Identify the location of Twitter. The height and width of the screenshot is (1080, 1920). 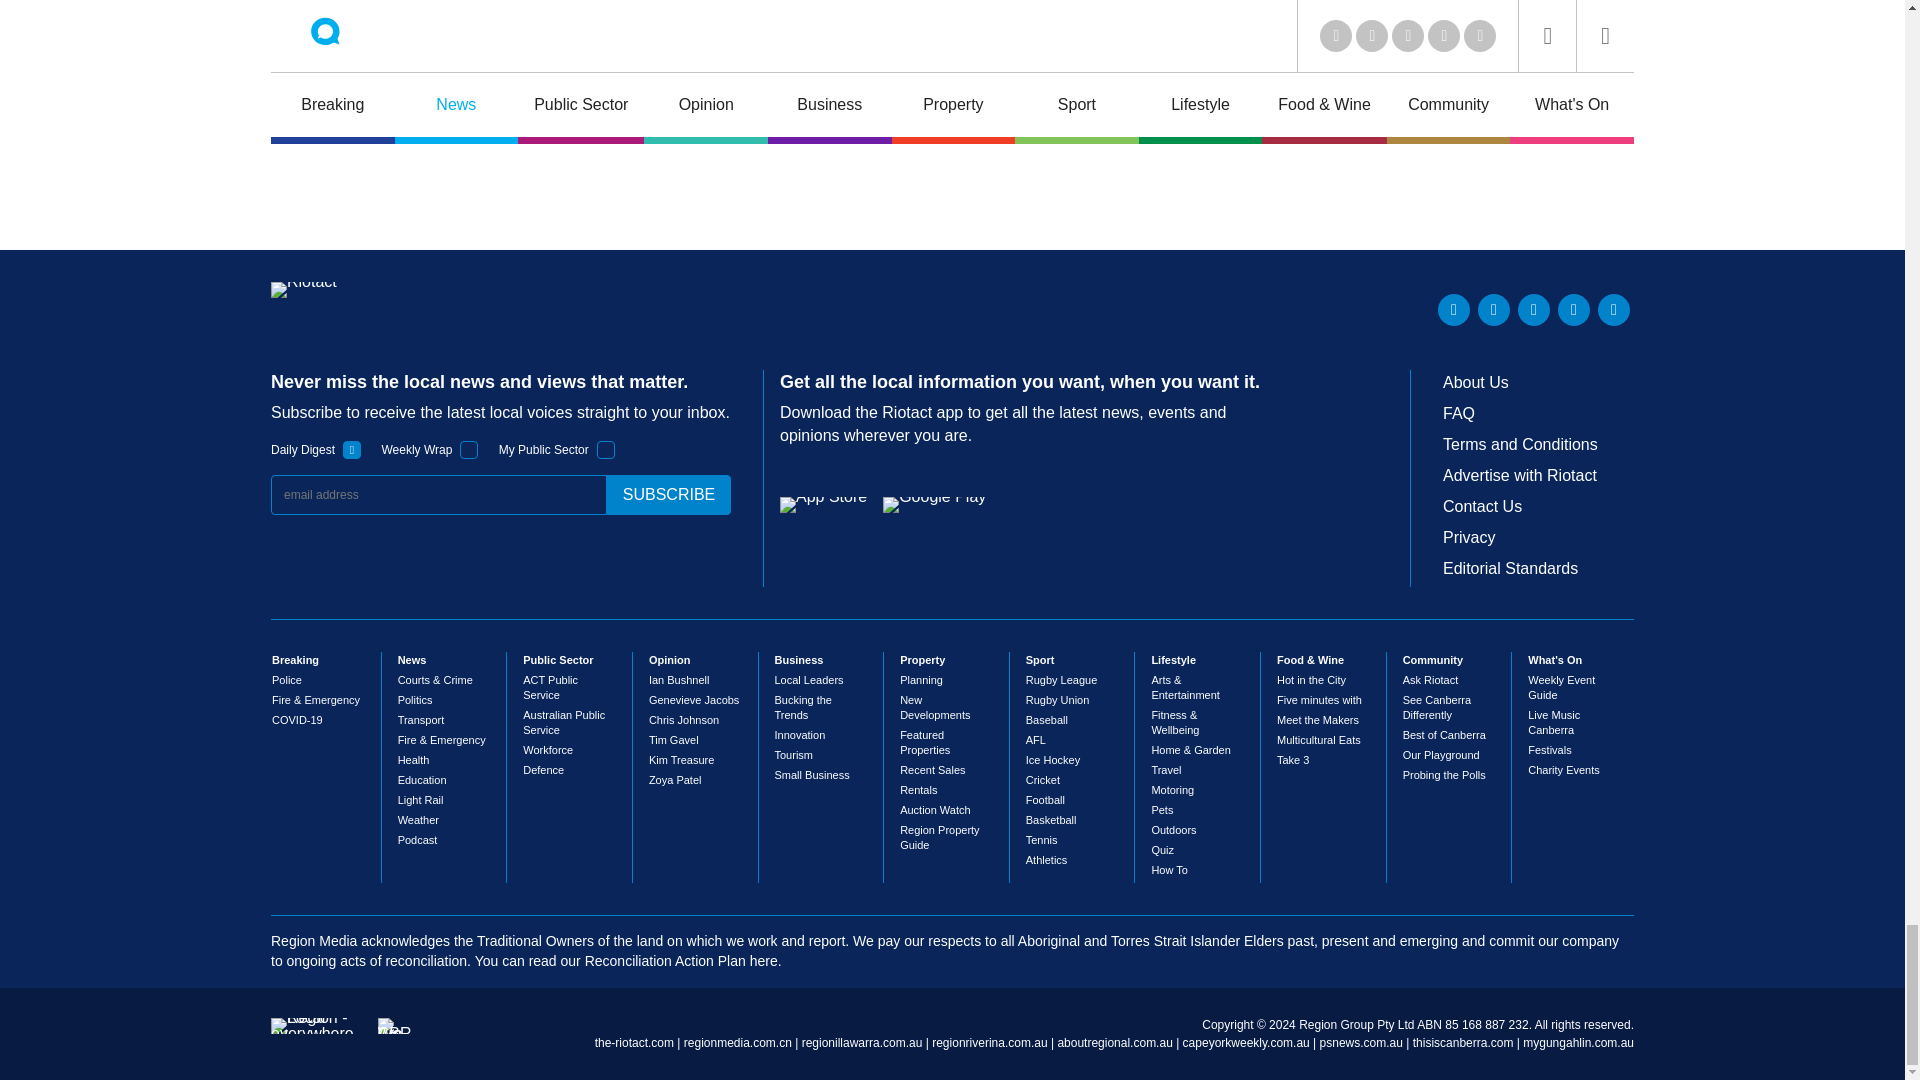
(1494, 310).